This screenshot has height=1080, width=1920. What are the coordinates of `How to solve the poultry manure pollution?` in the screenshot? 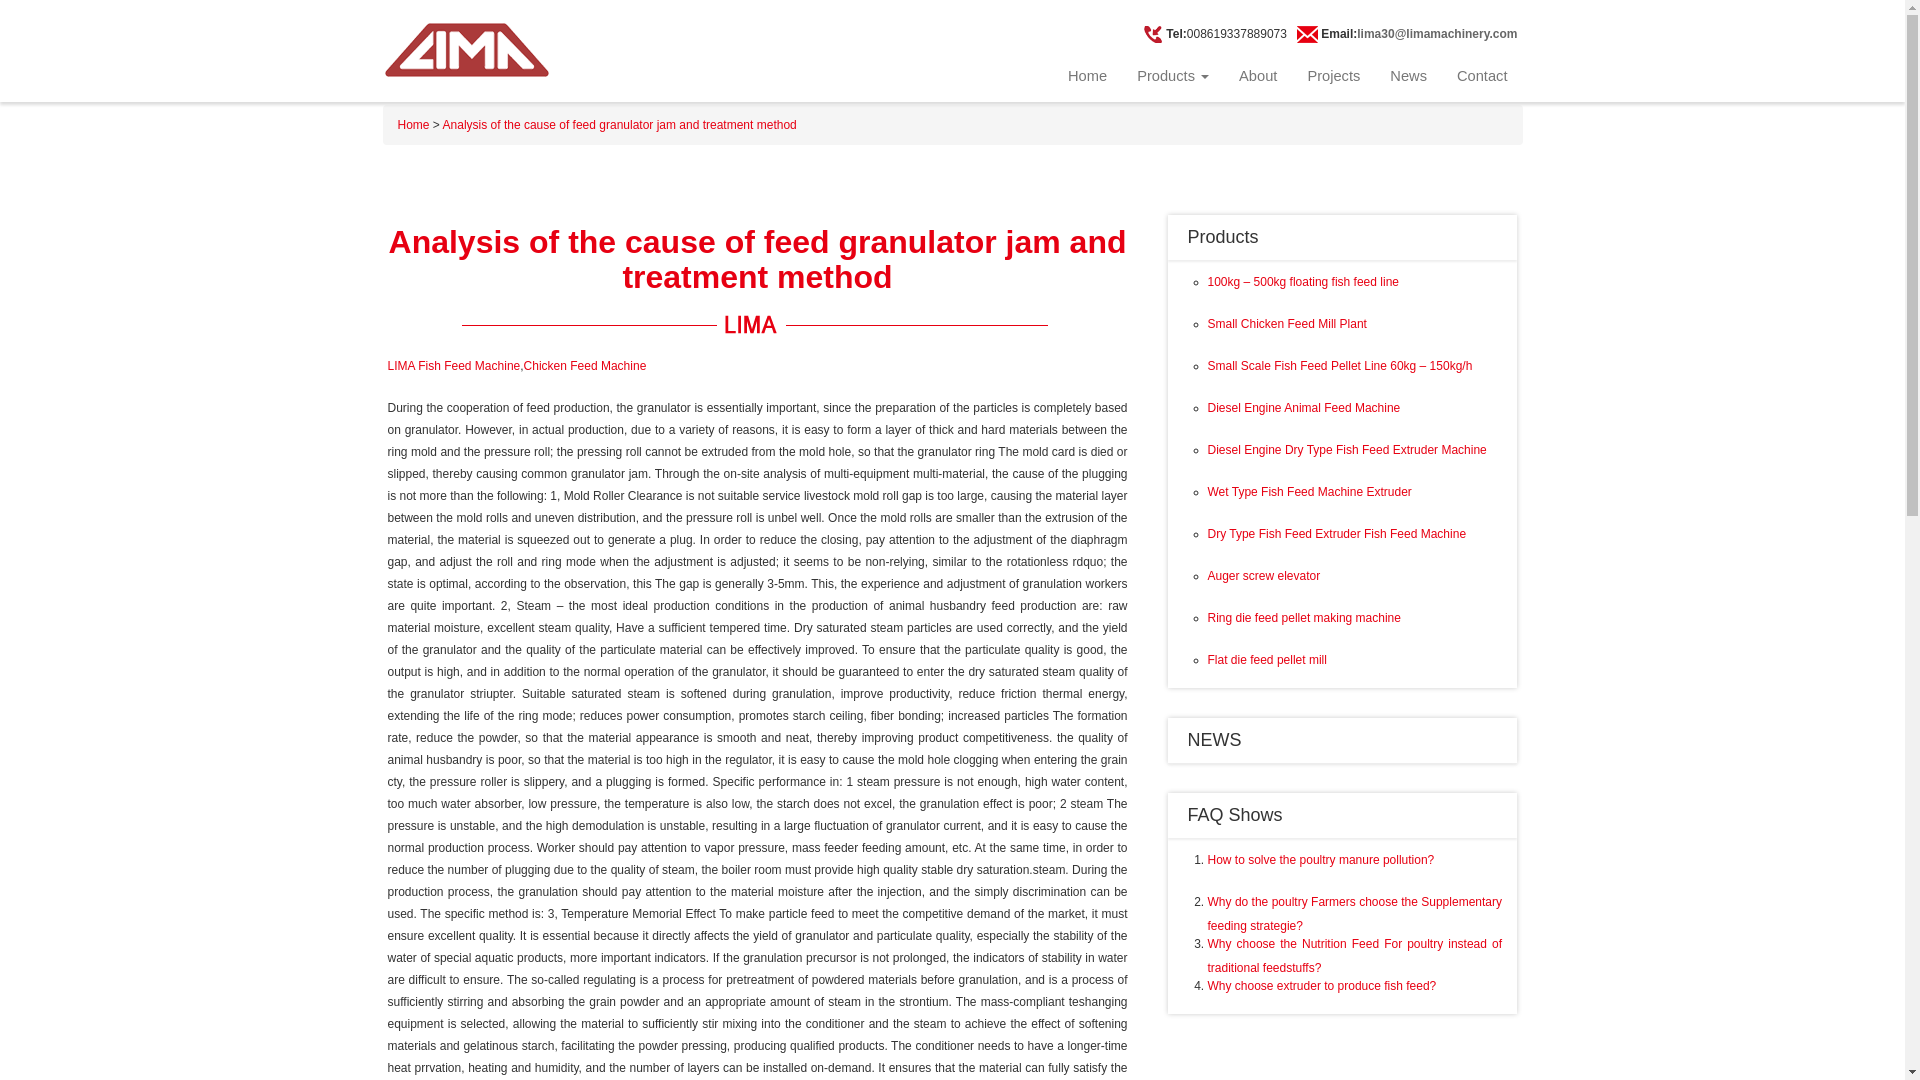 It's located at (1320, 860).